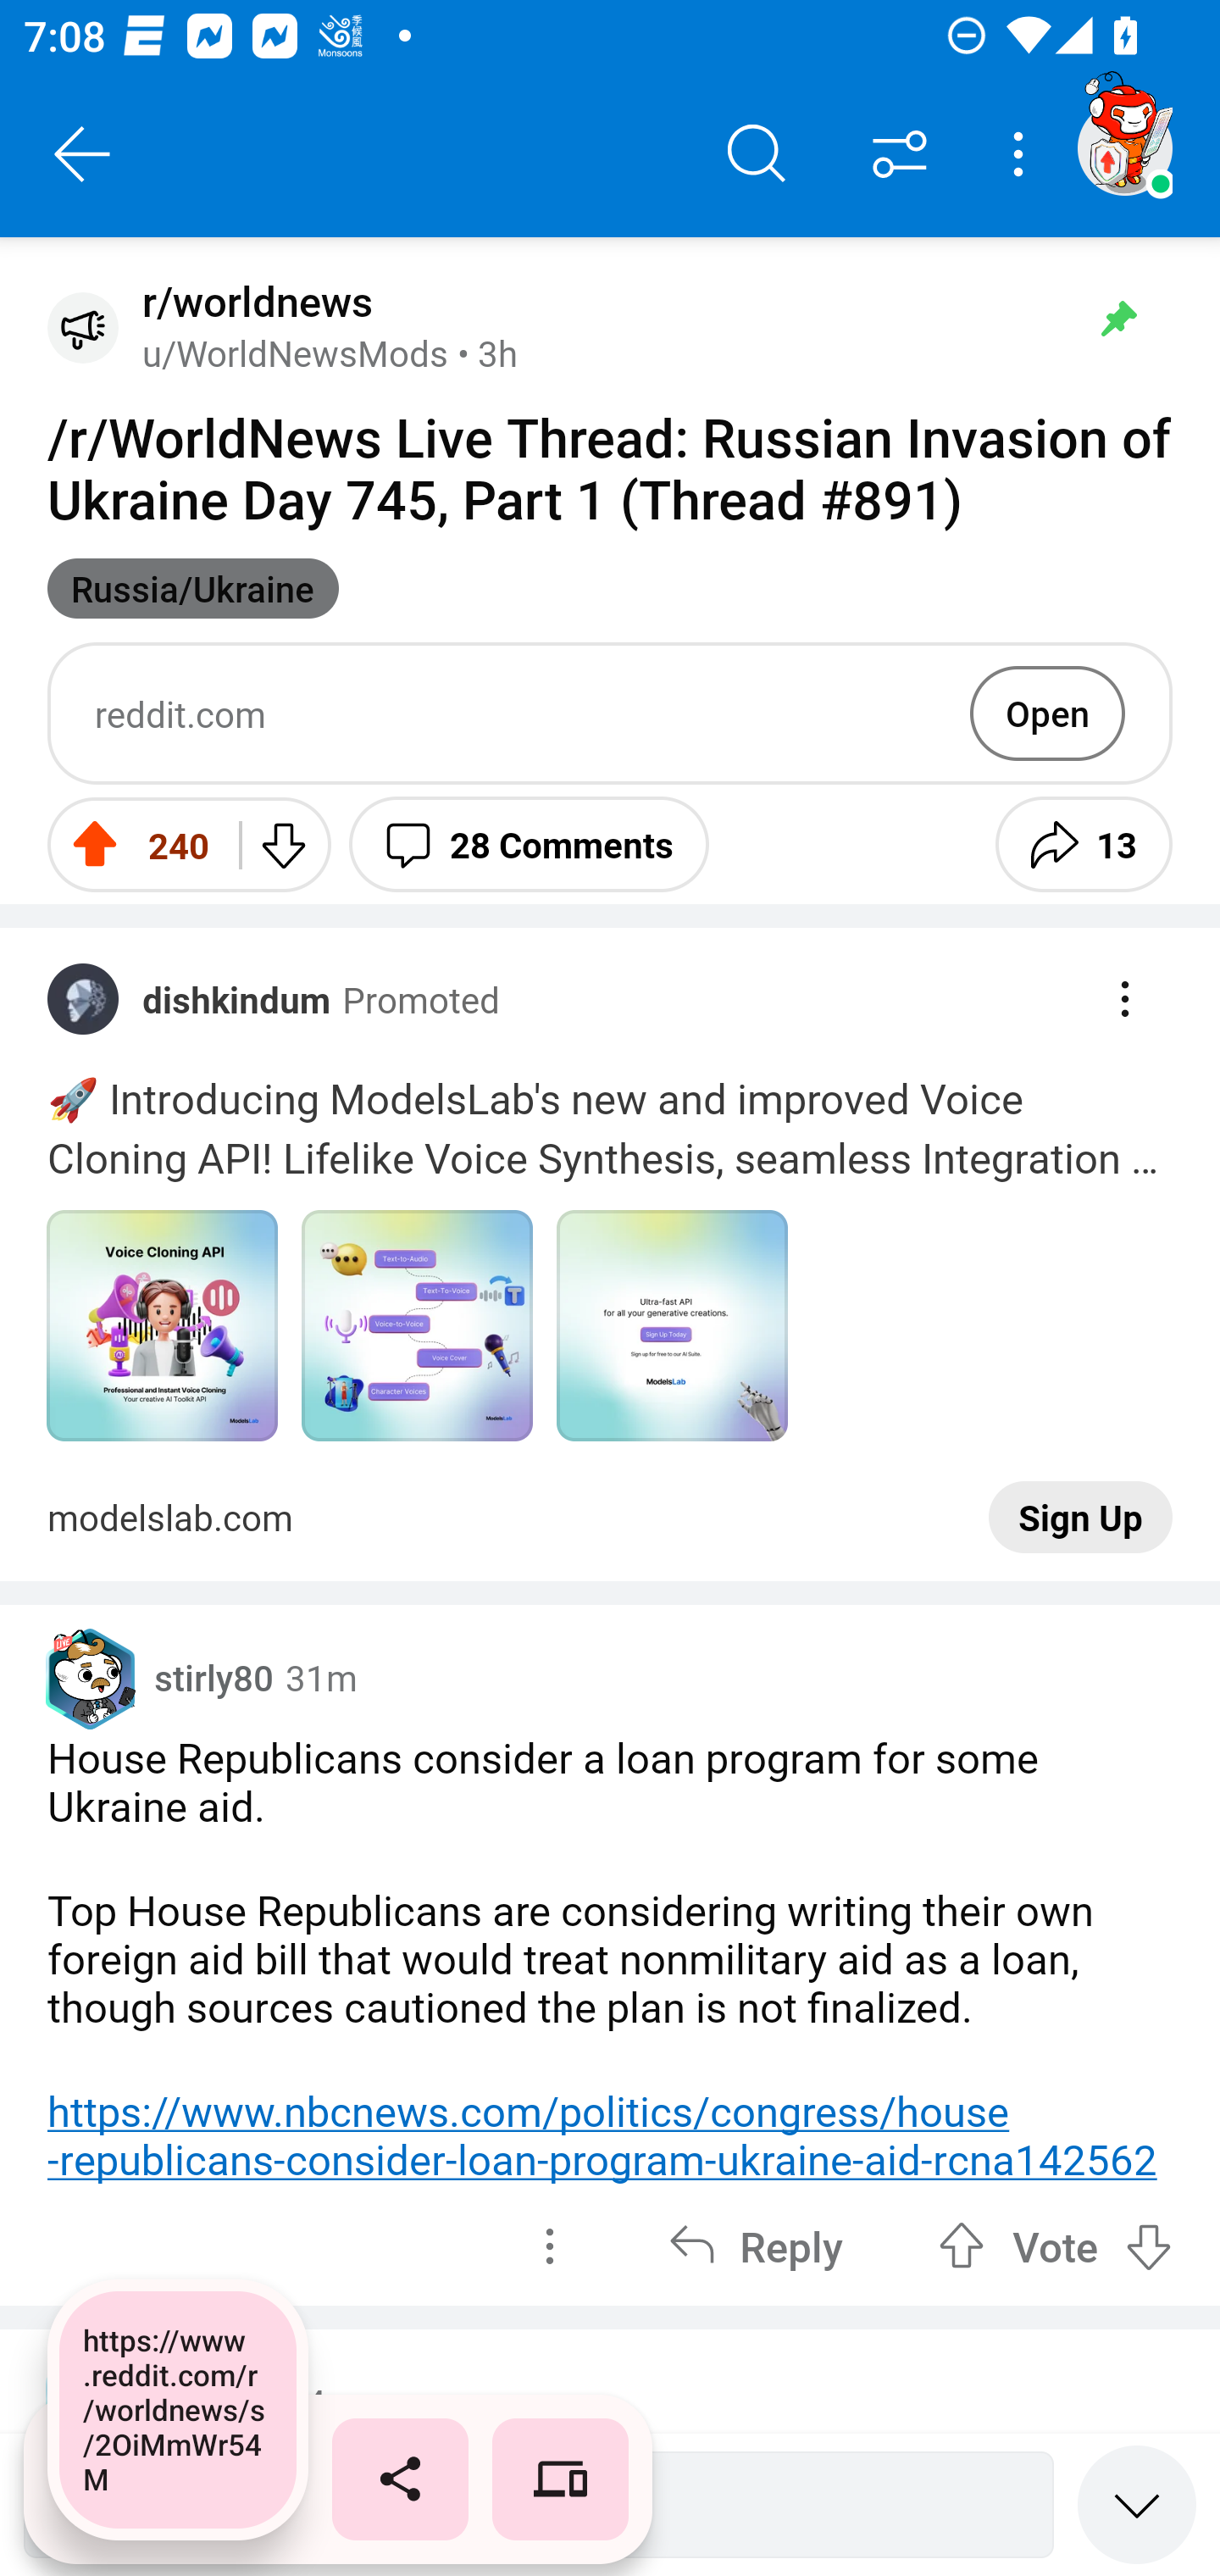 The height and width of the screenshot is (2576, 1220). What do you see at coordinates (672, 1326) in the screenshot?
I see `Image 3 of 3. ` at bounding box center [672, 1326].